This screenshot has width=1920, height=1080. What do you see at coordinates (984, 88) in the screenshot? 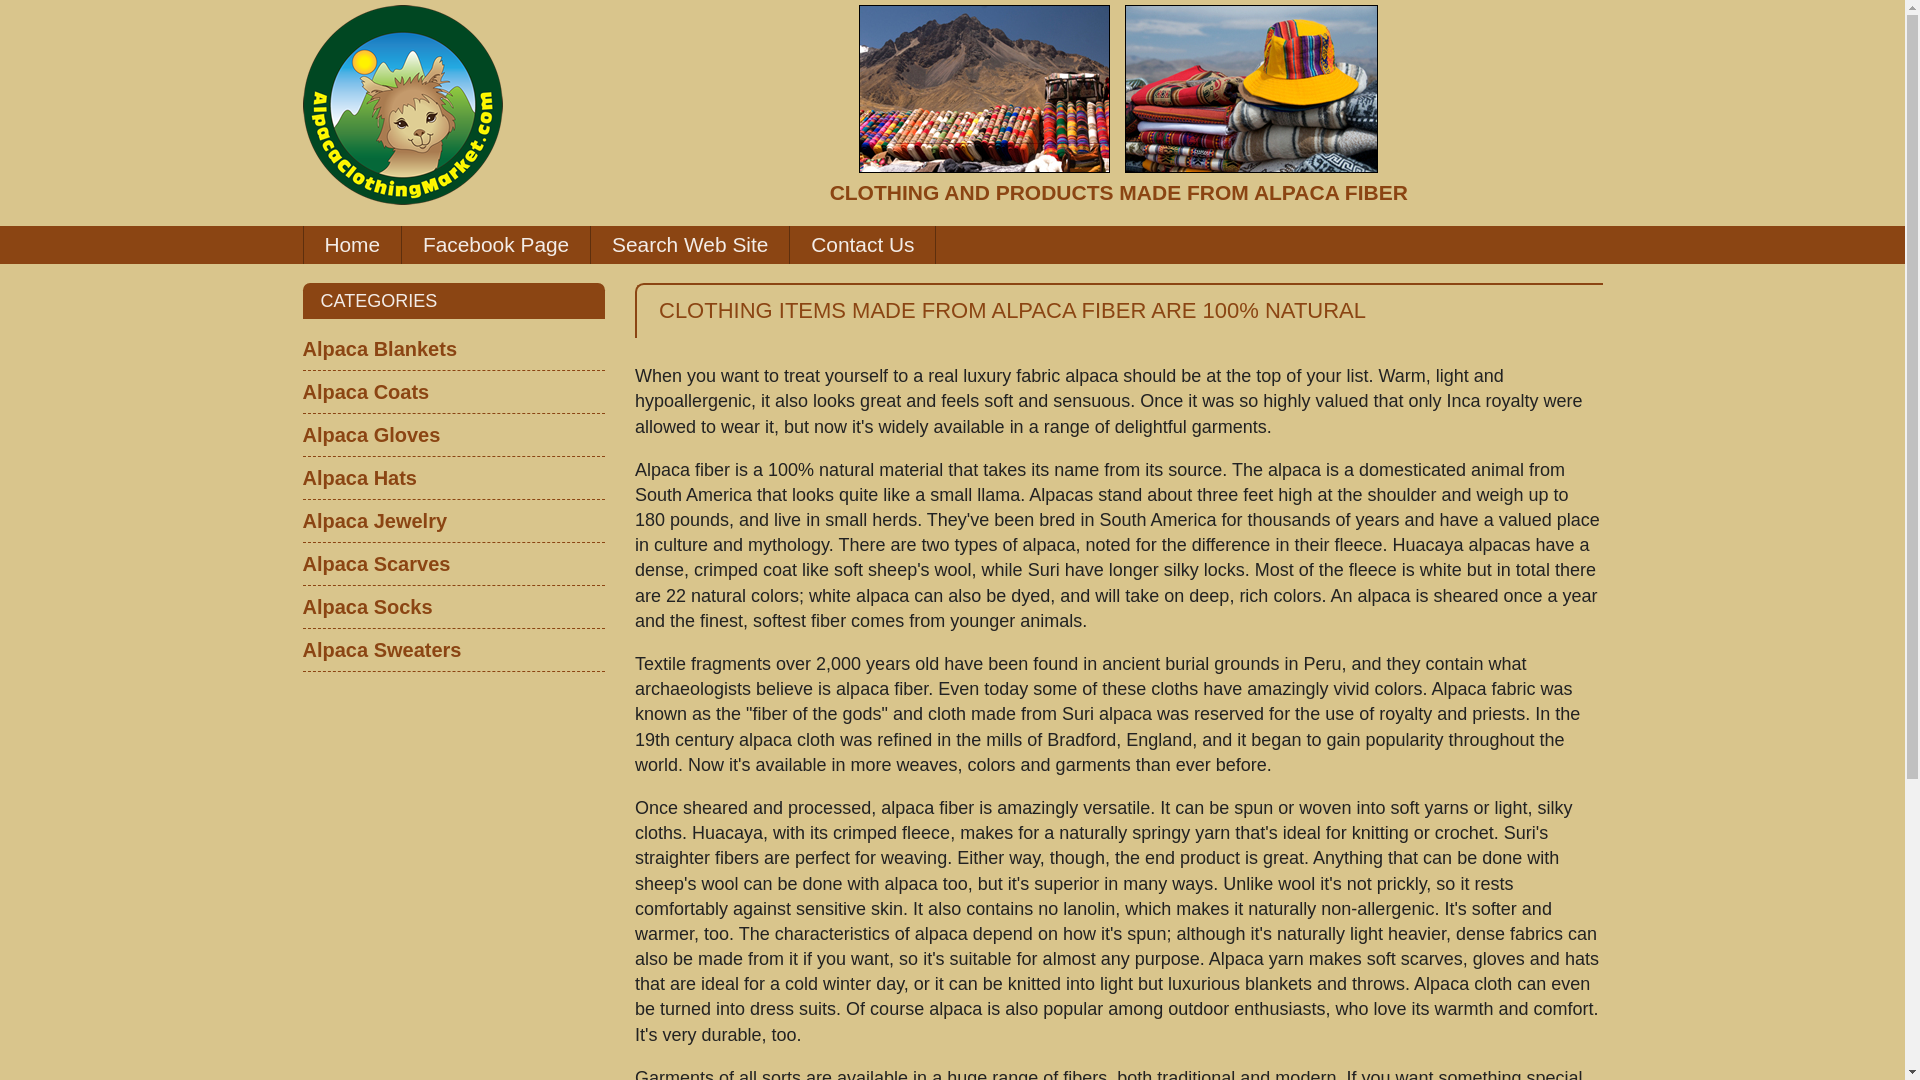
I see `Andean made Alpaca Blankets` at bounding box center [984, 88].